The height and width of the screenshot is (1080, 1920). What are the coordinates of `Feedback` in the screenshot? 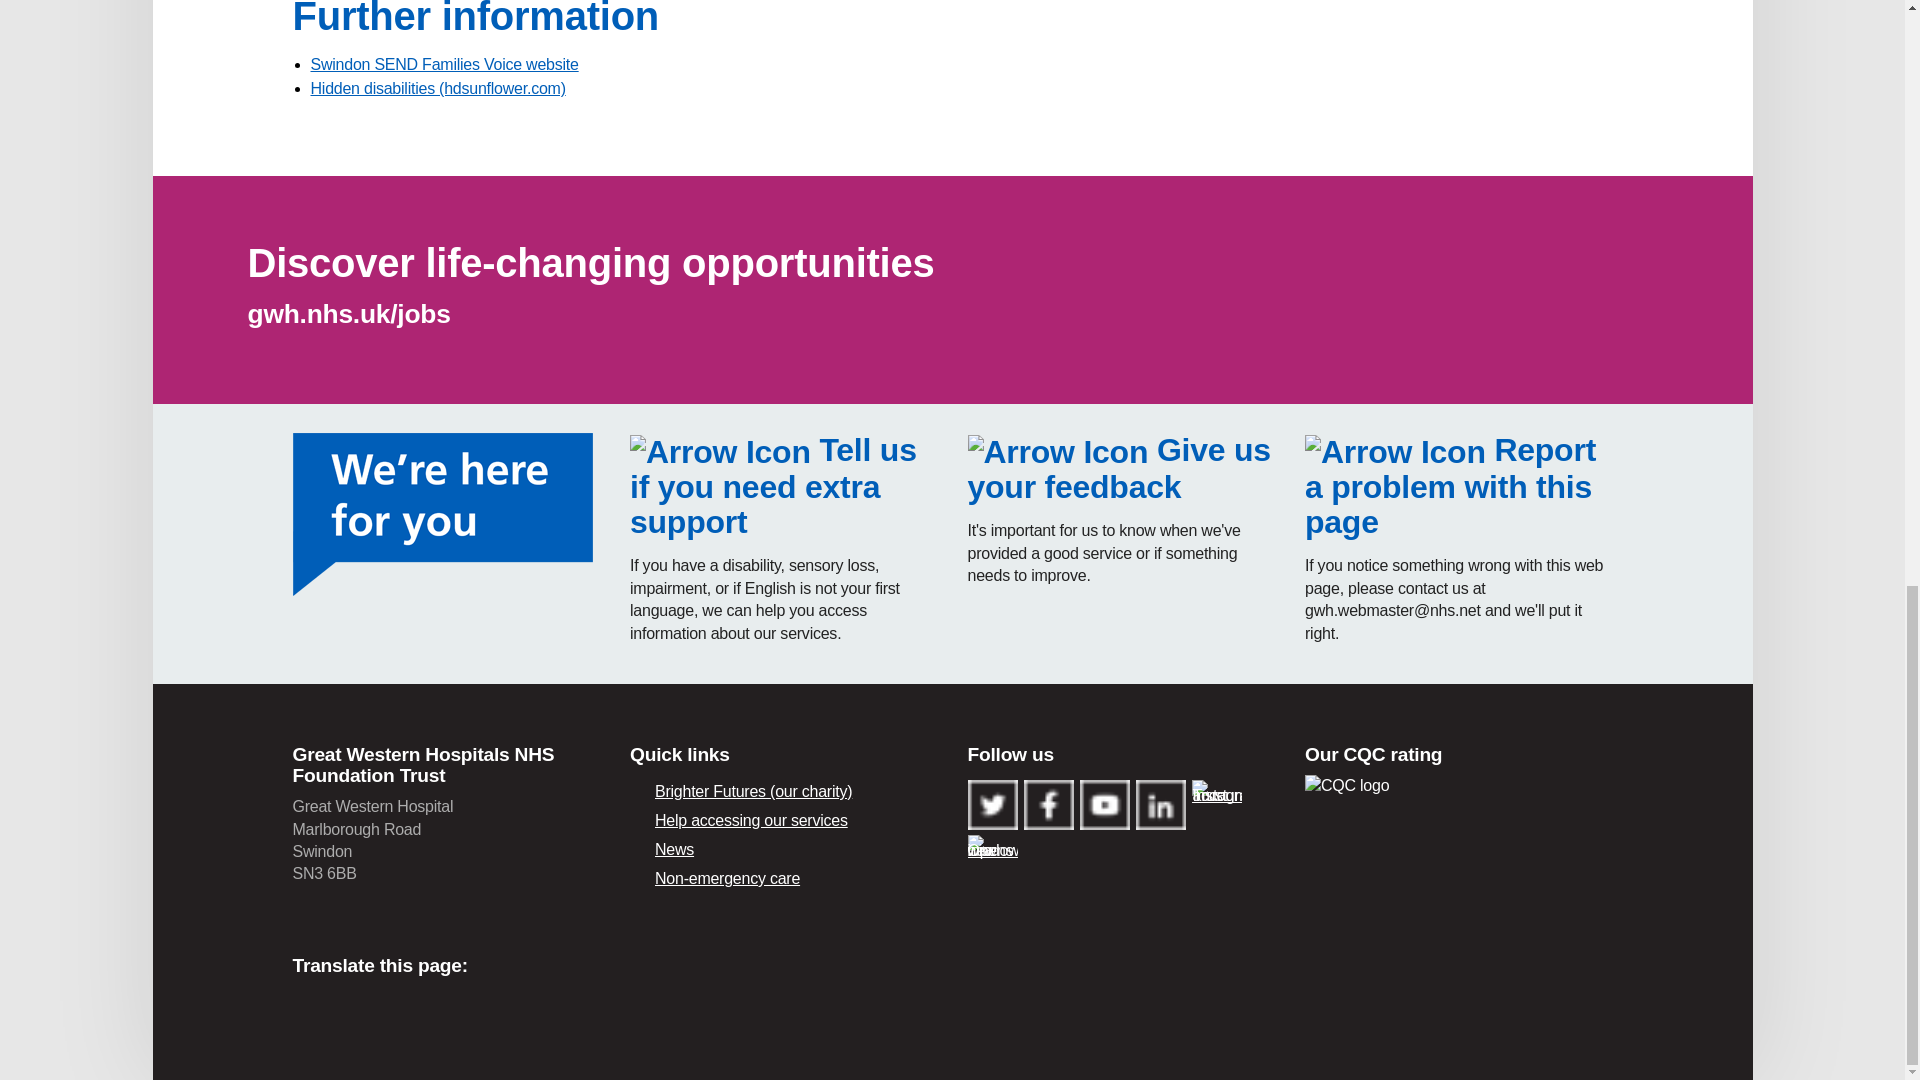 It's located at (1119, 468).